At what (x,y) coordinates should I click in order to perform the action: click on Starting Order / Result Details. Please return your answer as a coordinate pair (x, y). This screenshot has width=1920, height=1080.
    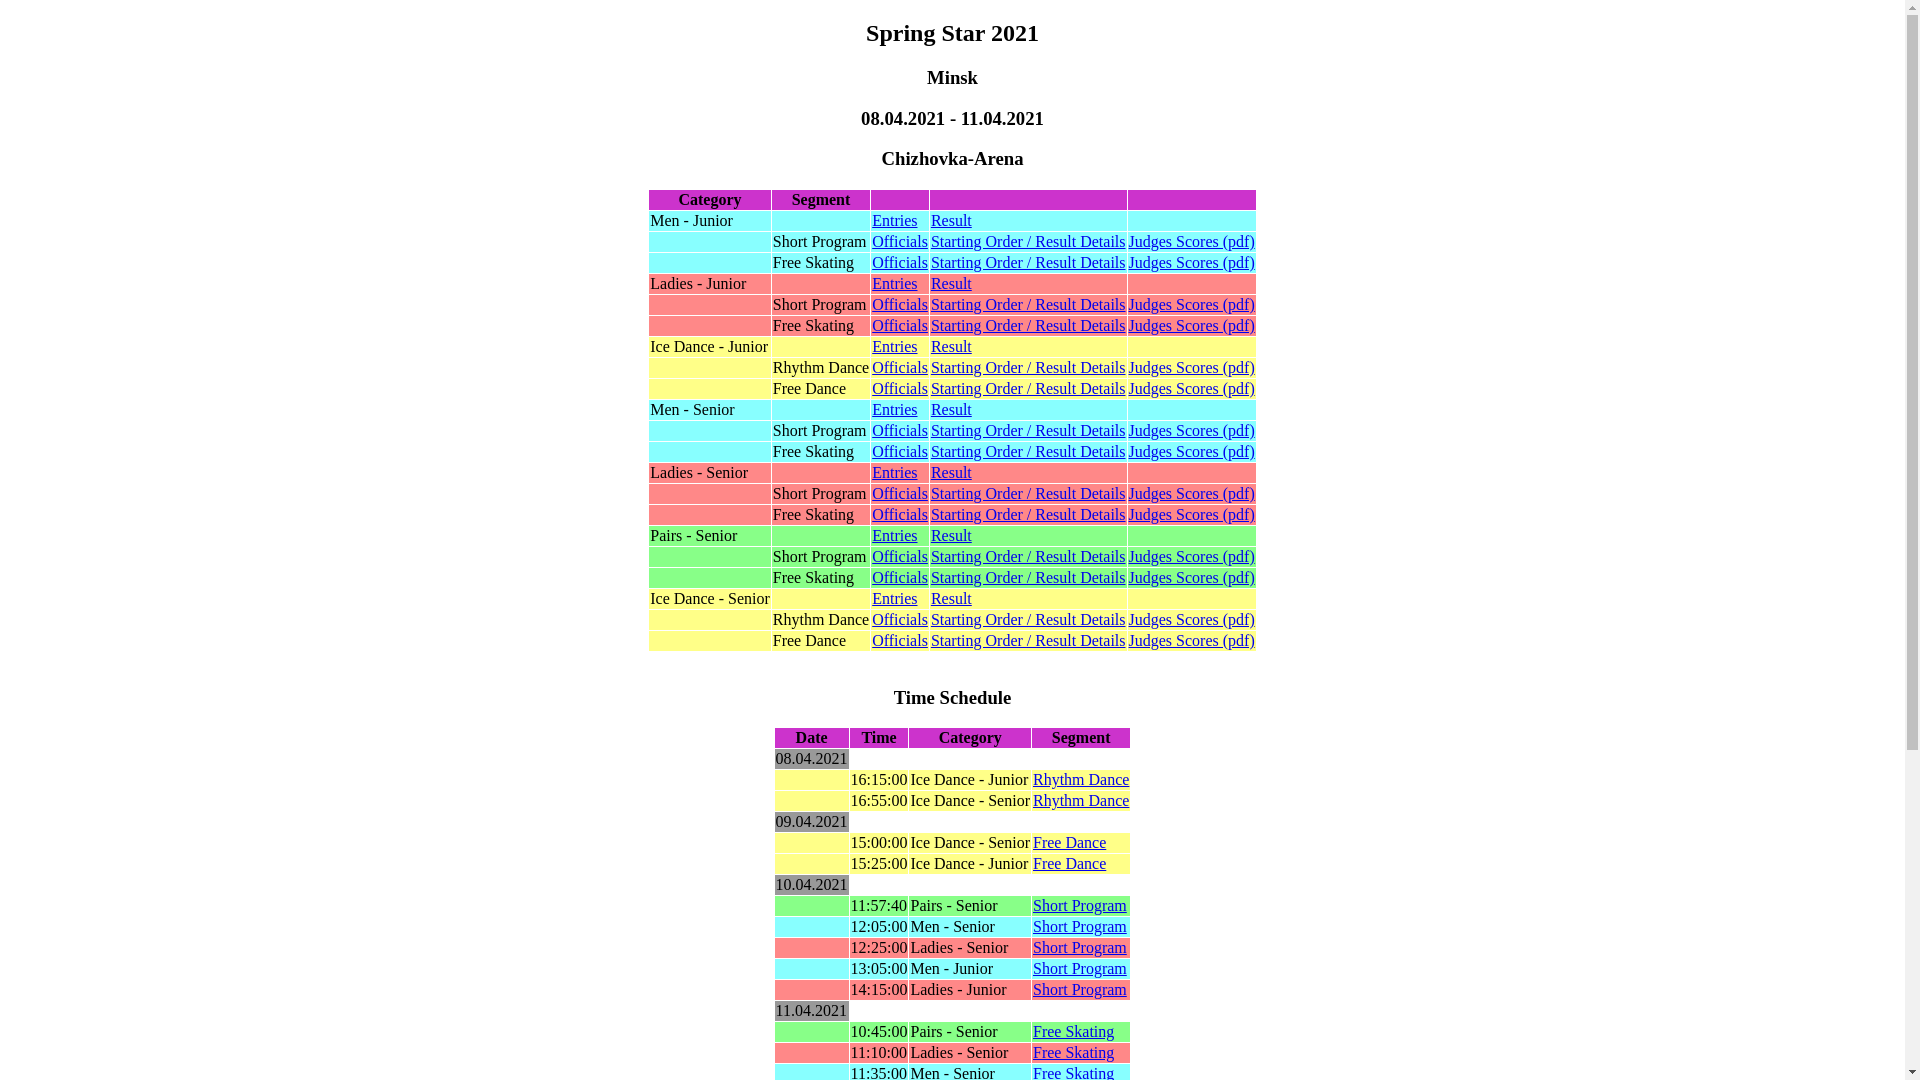
    Looking at the image, I should click on (1028, 494).